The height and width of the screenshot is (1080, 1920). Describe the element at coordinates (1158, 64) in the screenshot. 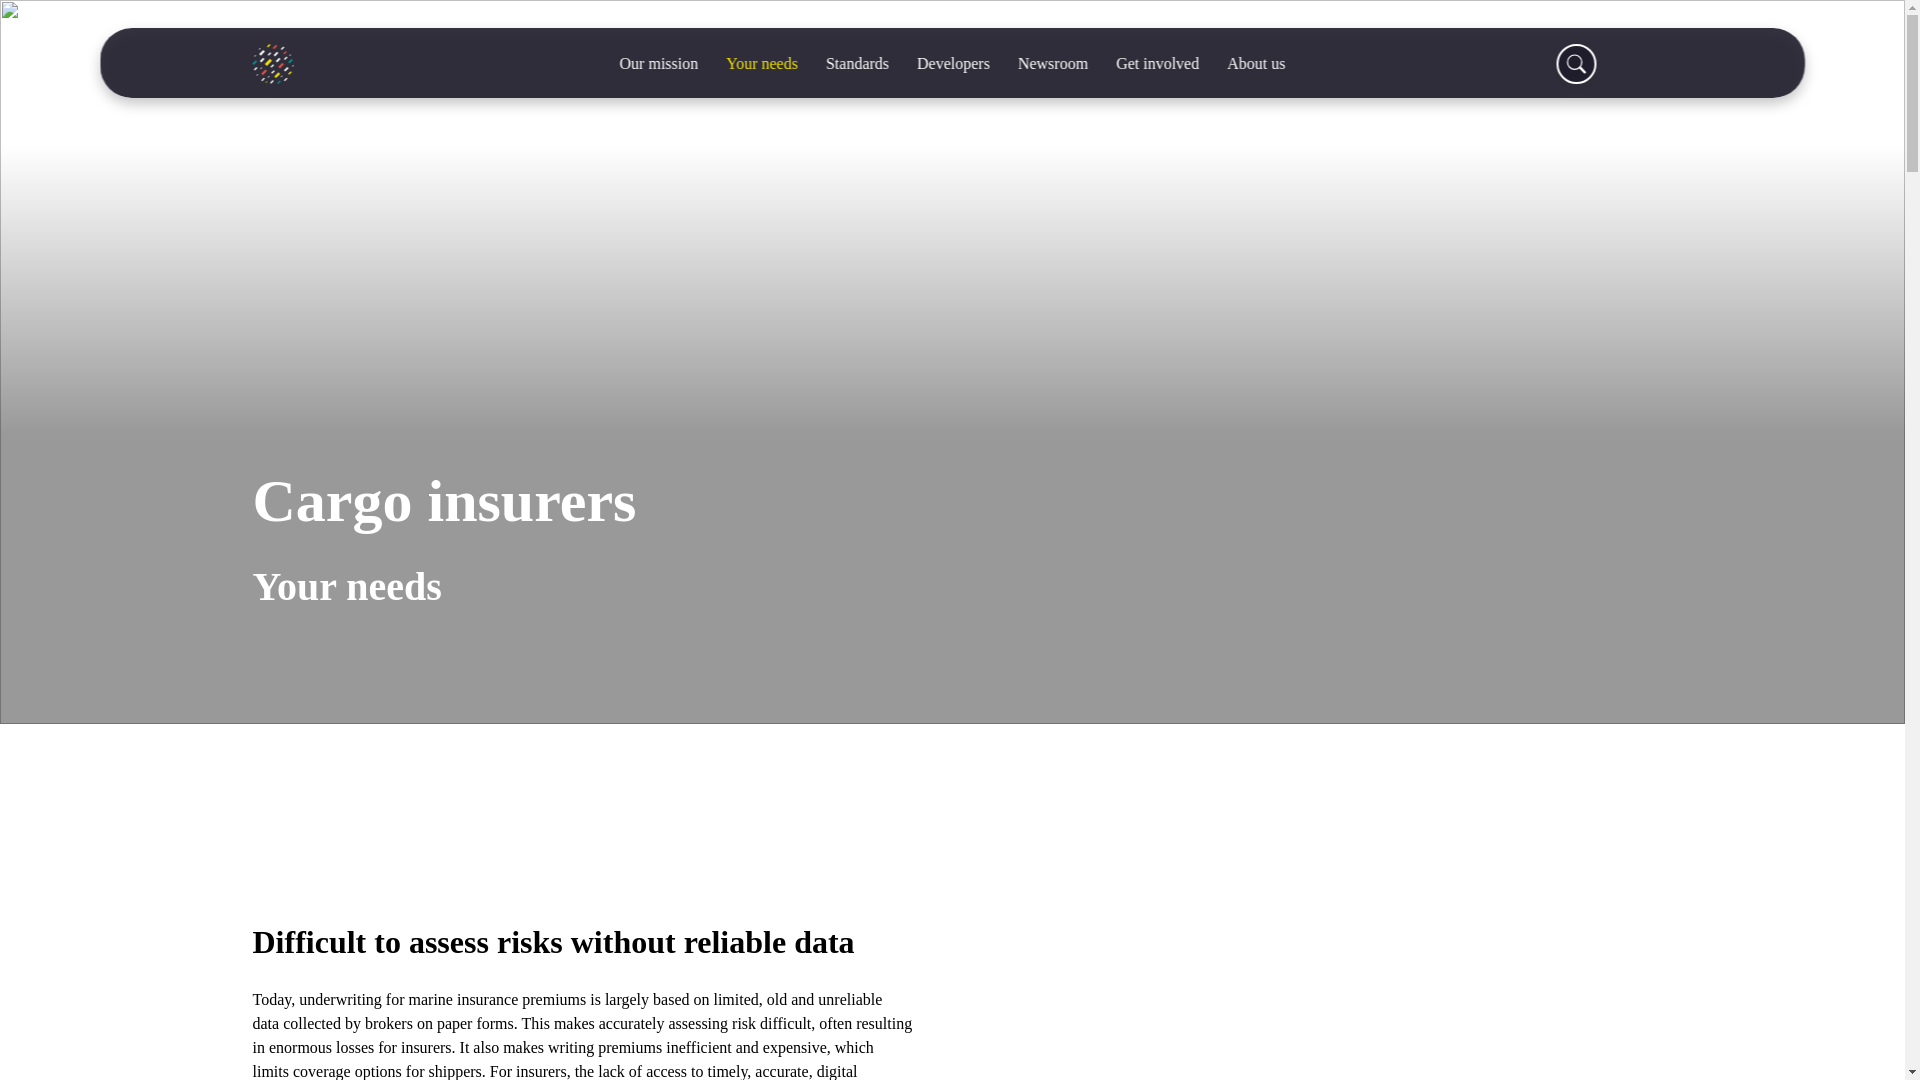

I see `Get involved` at that location.